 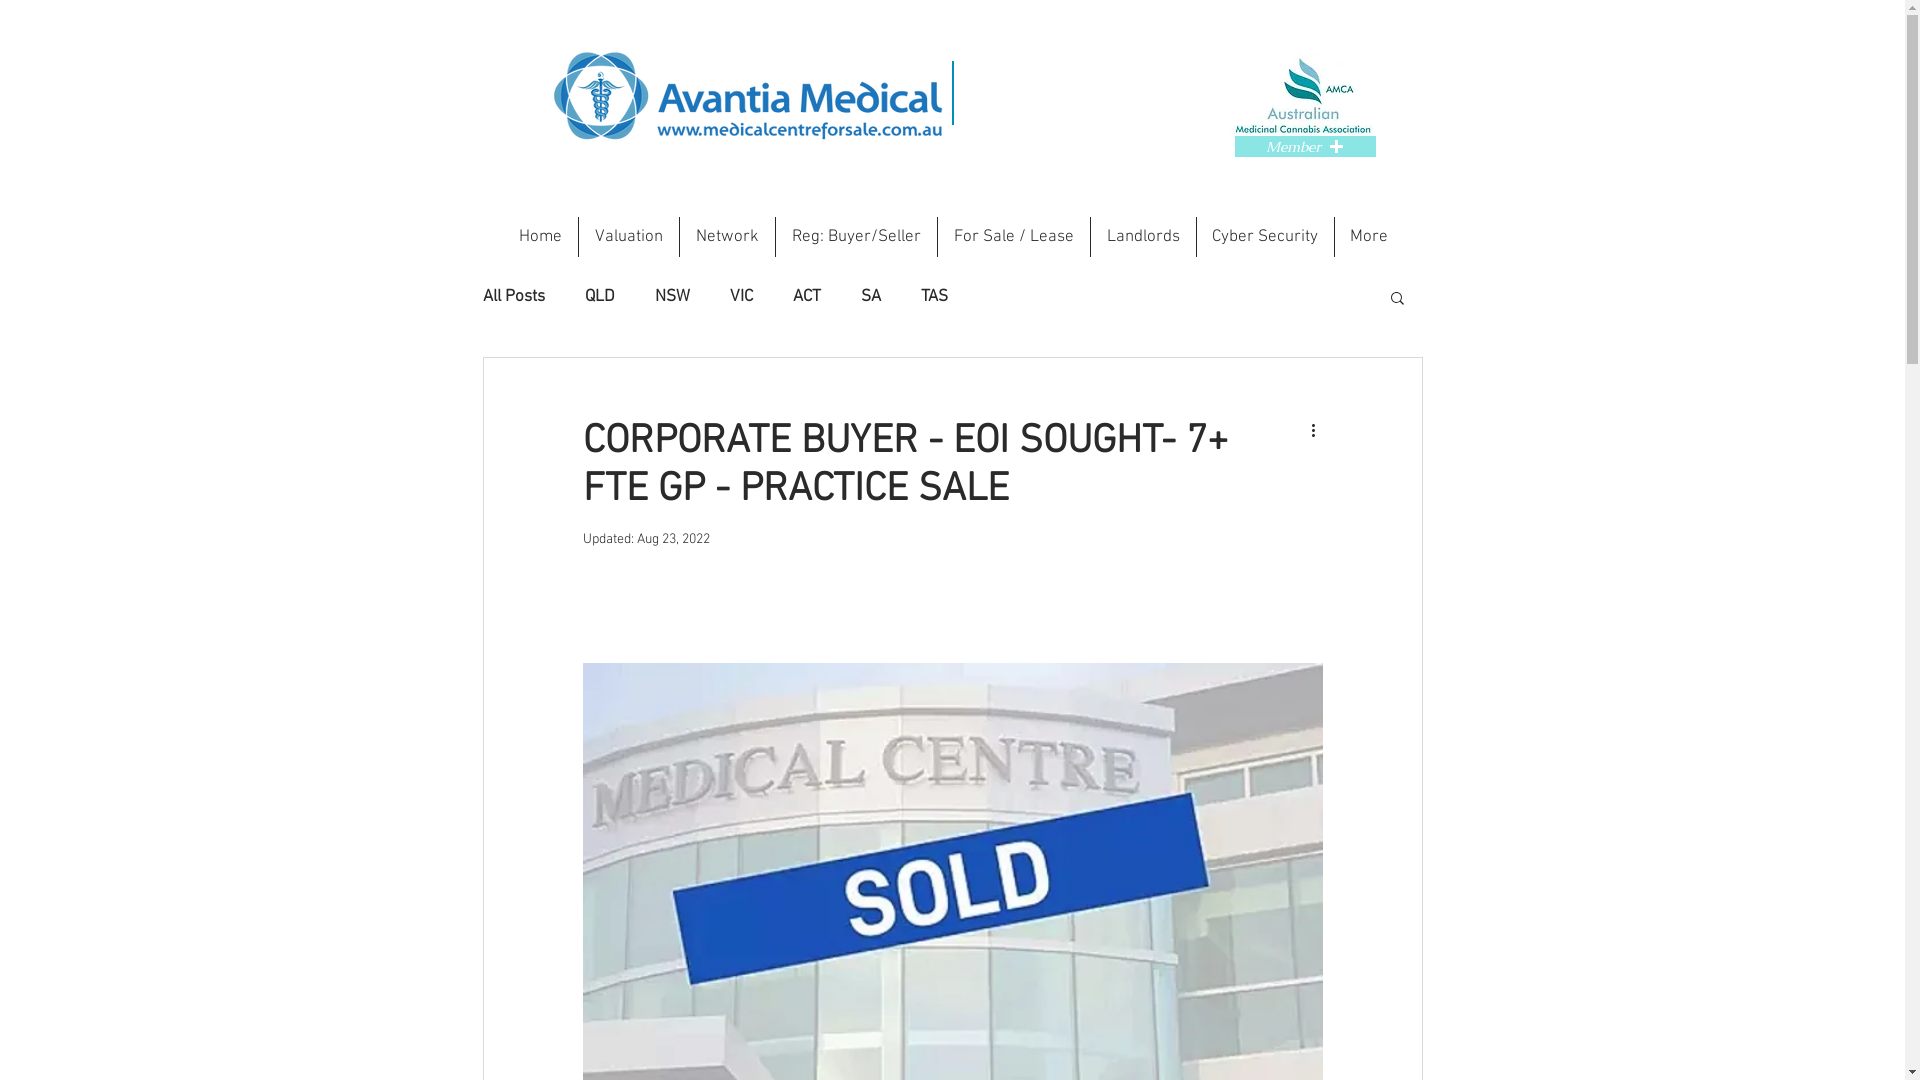 I want to click on Valuation, so click(x=628, y=237).